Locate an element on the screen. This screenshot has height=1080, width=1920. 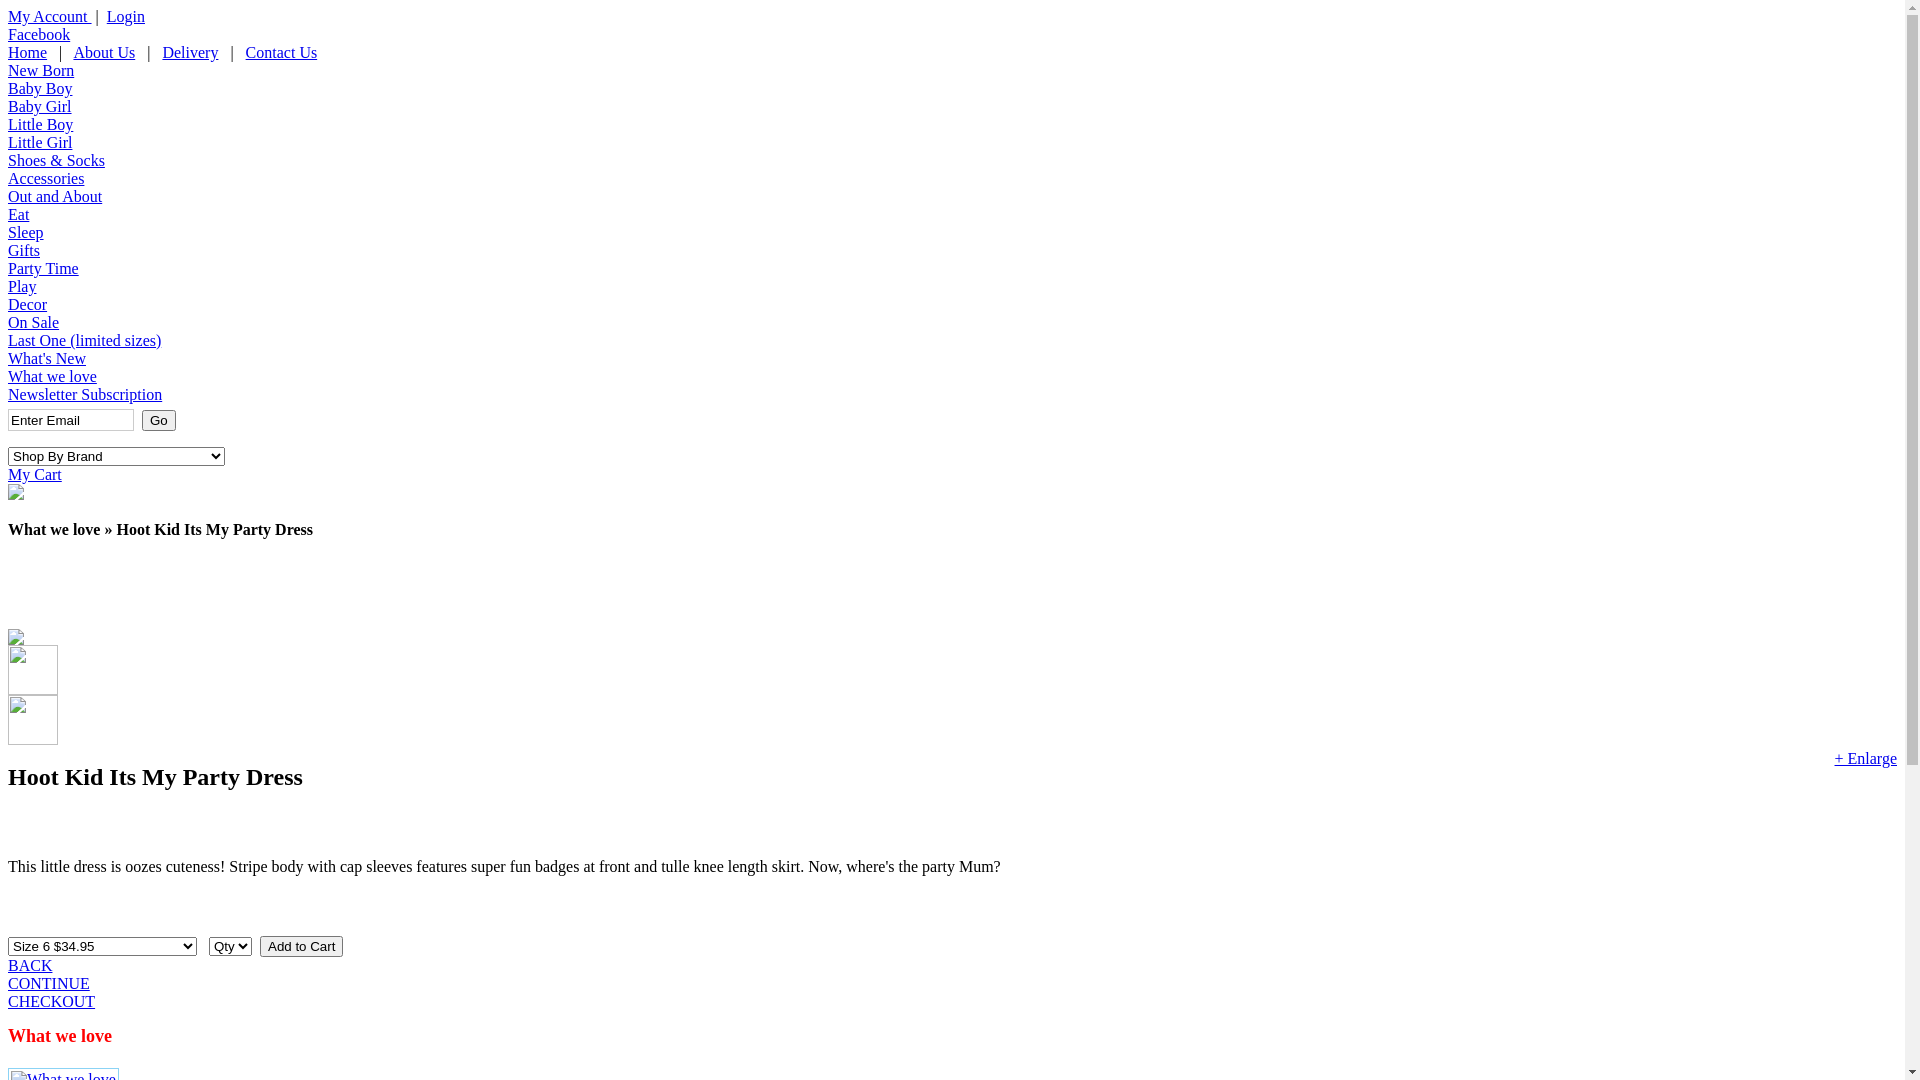
Home is located at coordinates (28, 52).